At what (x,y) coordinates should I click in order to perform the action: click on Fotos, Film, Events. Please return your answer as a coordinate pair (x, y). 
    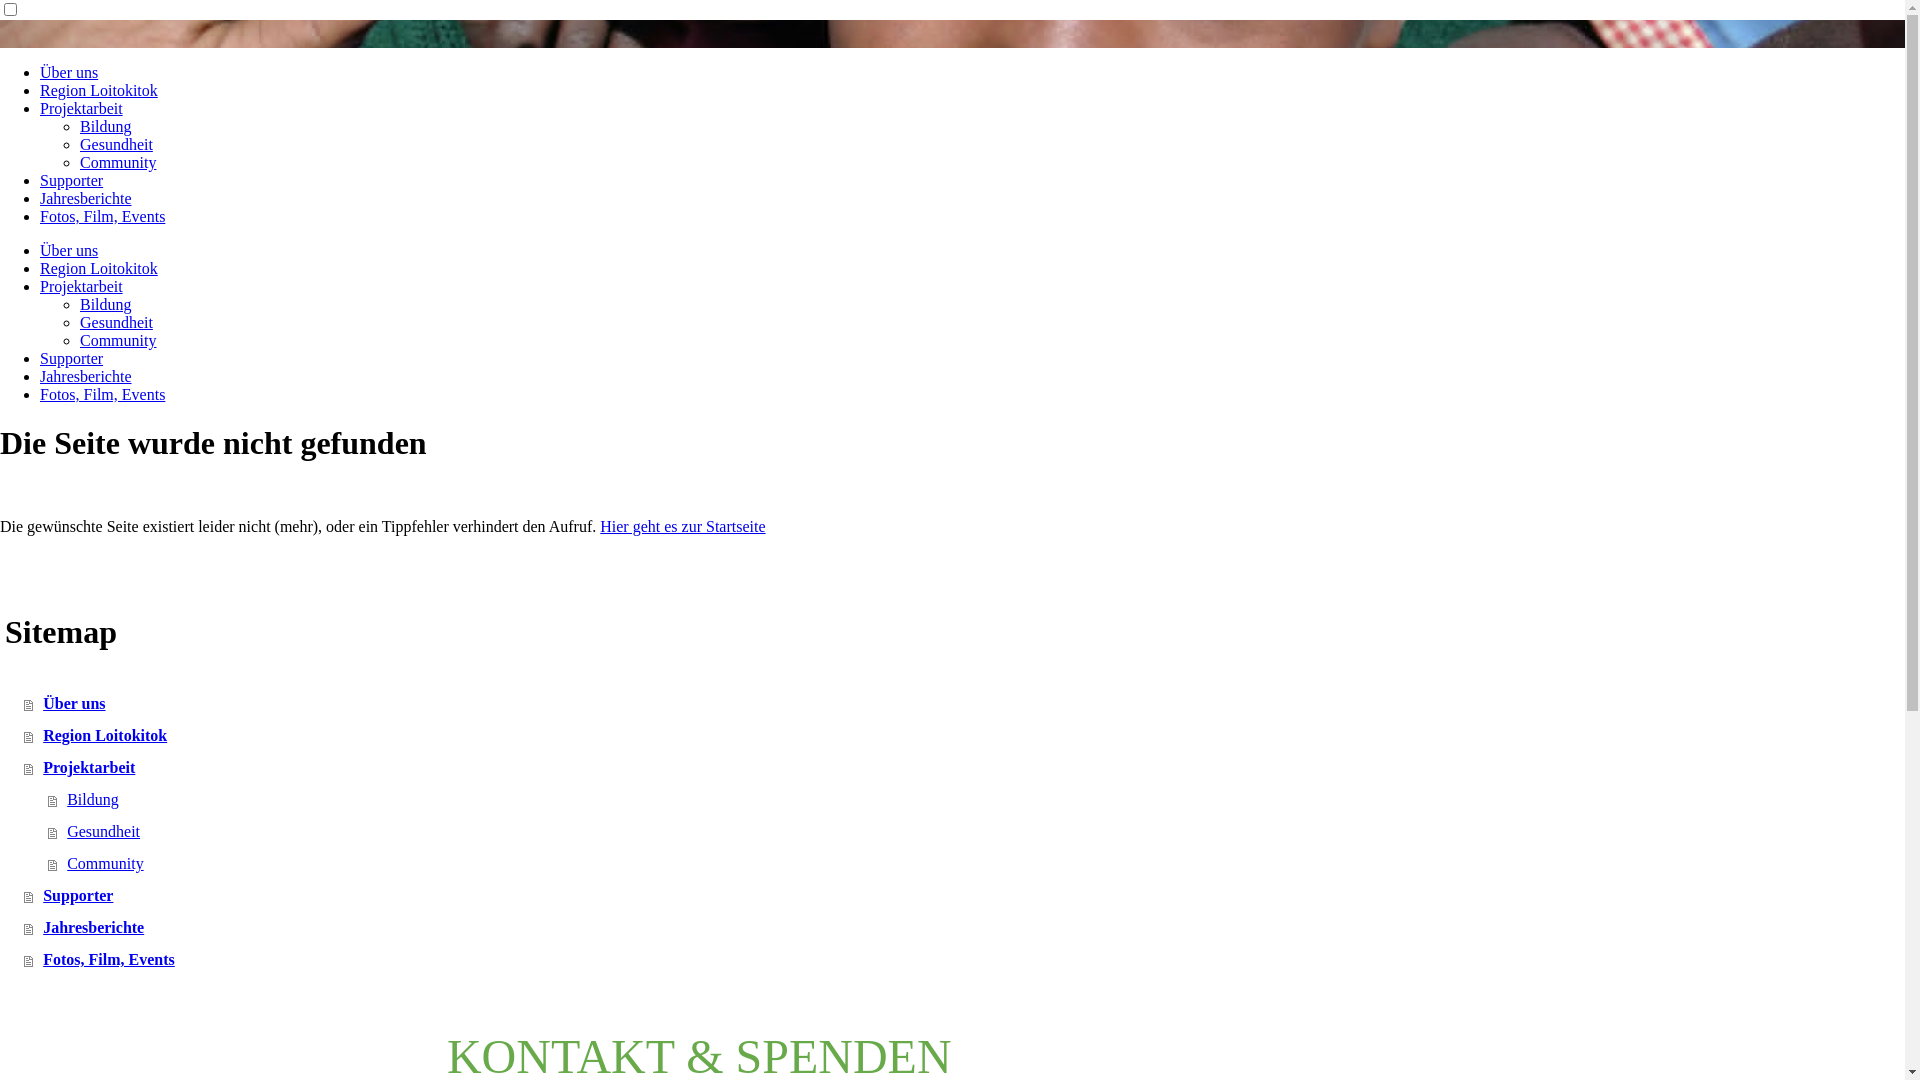
    Looking at the image, I should click on (102, 216).